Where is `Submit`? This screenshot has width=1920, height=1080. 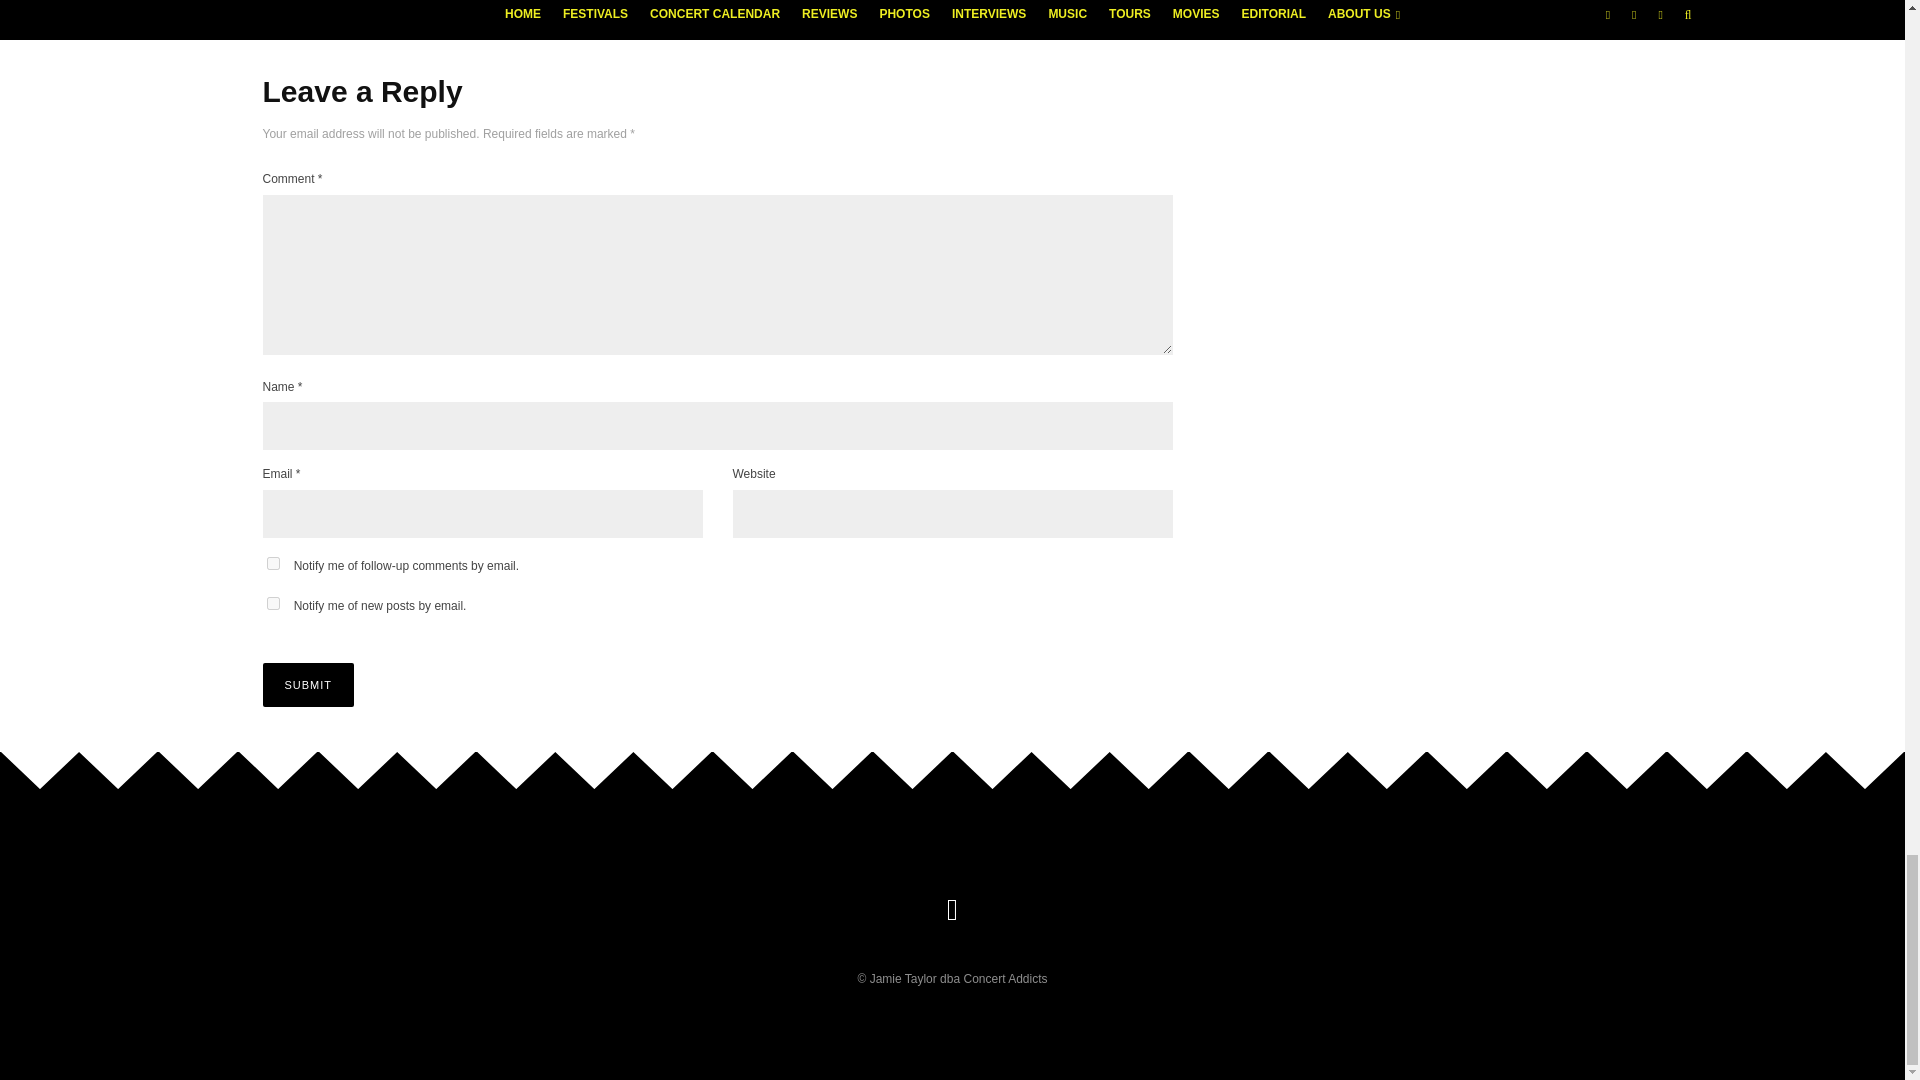
Submit is located at coordinates (307, 685).